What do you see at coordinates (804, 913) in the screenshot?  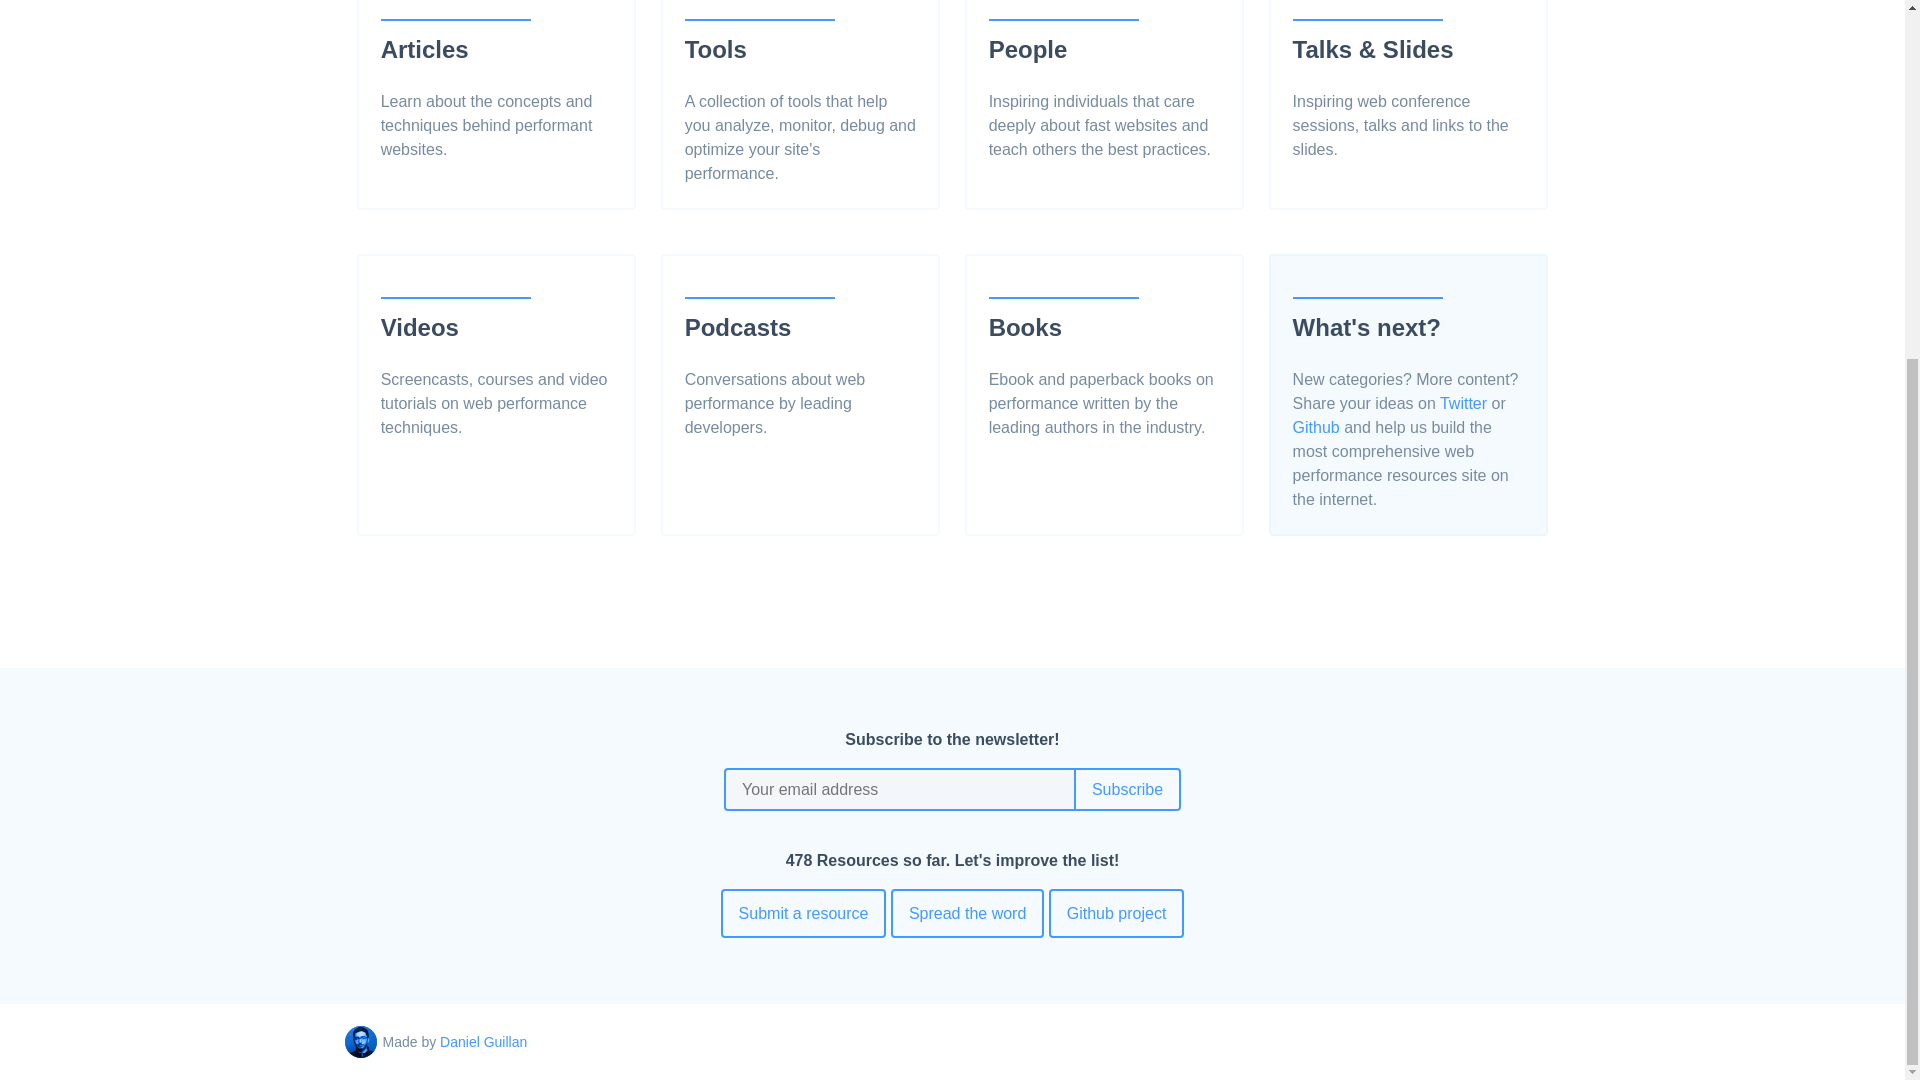 I see `Submit a resource` at bounding box center [804, 913].